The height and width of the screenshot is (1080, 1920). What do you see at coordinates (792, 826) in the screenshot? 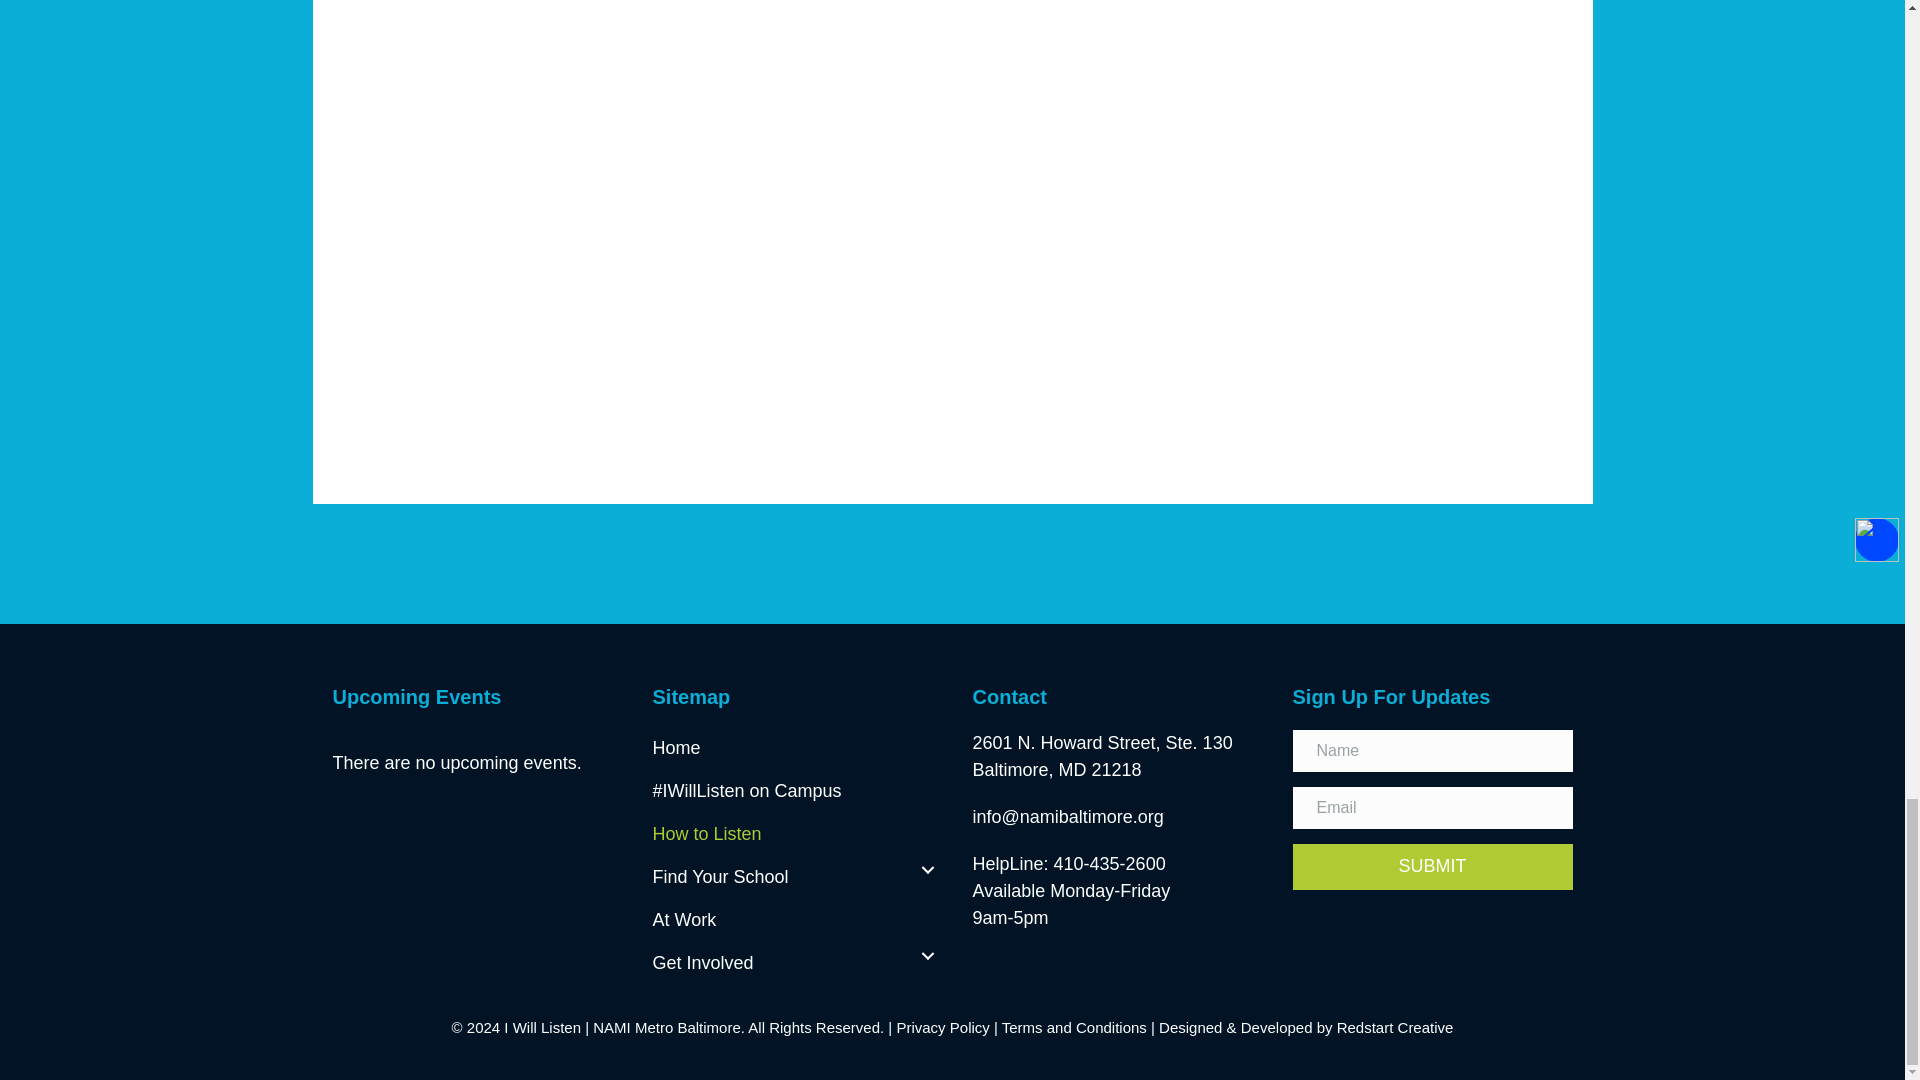
I see `How to Listen` at bounding box center [792, 826].